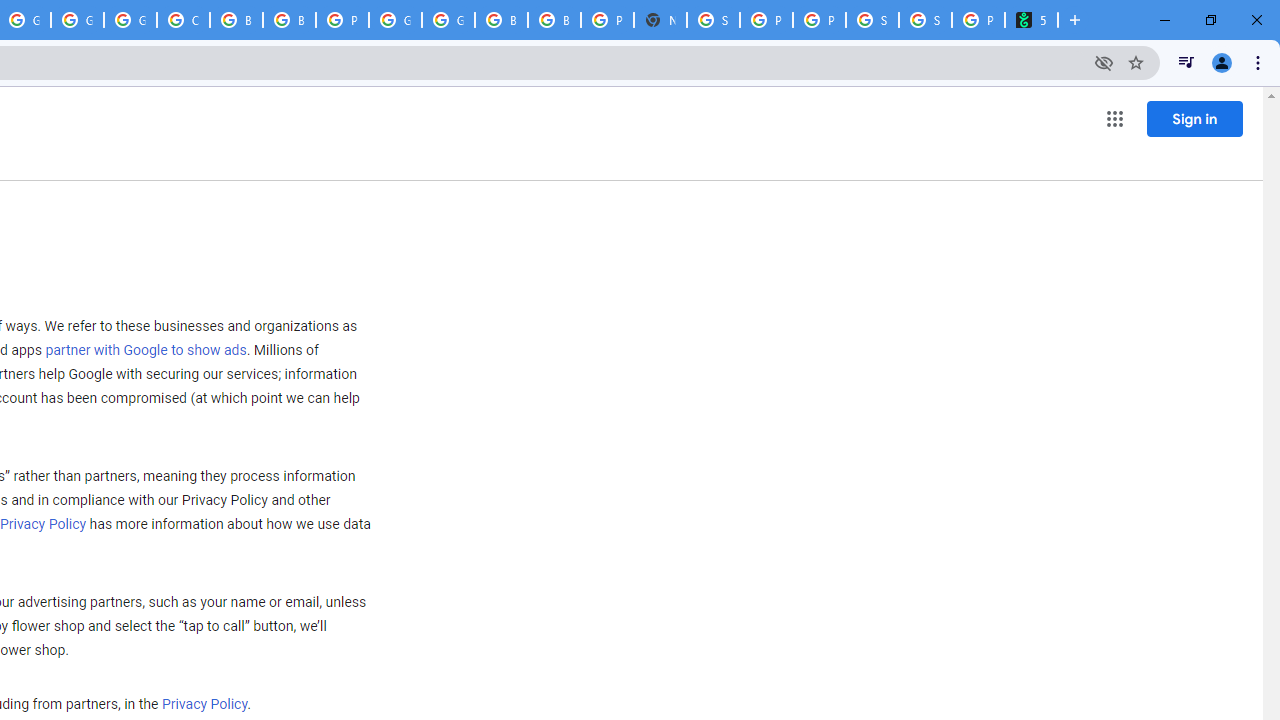  What do you see at coordinates (448, 20) in the screenshot?
I see `Google Cloud Platform` at bounding box center [448, 20].